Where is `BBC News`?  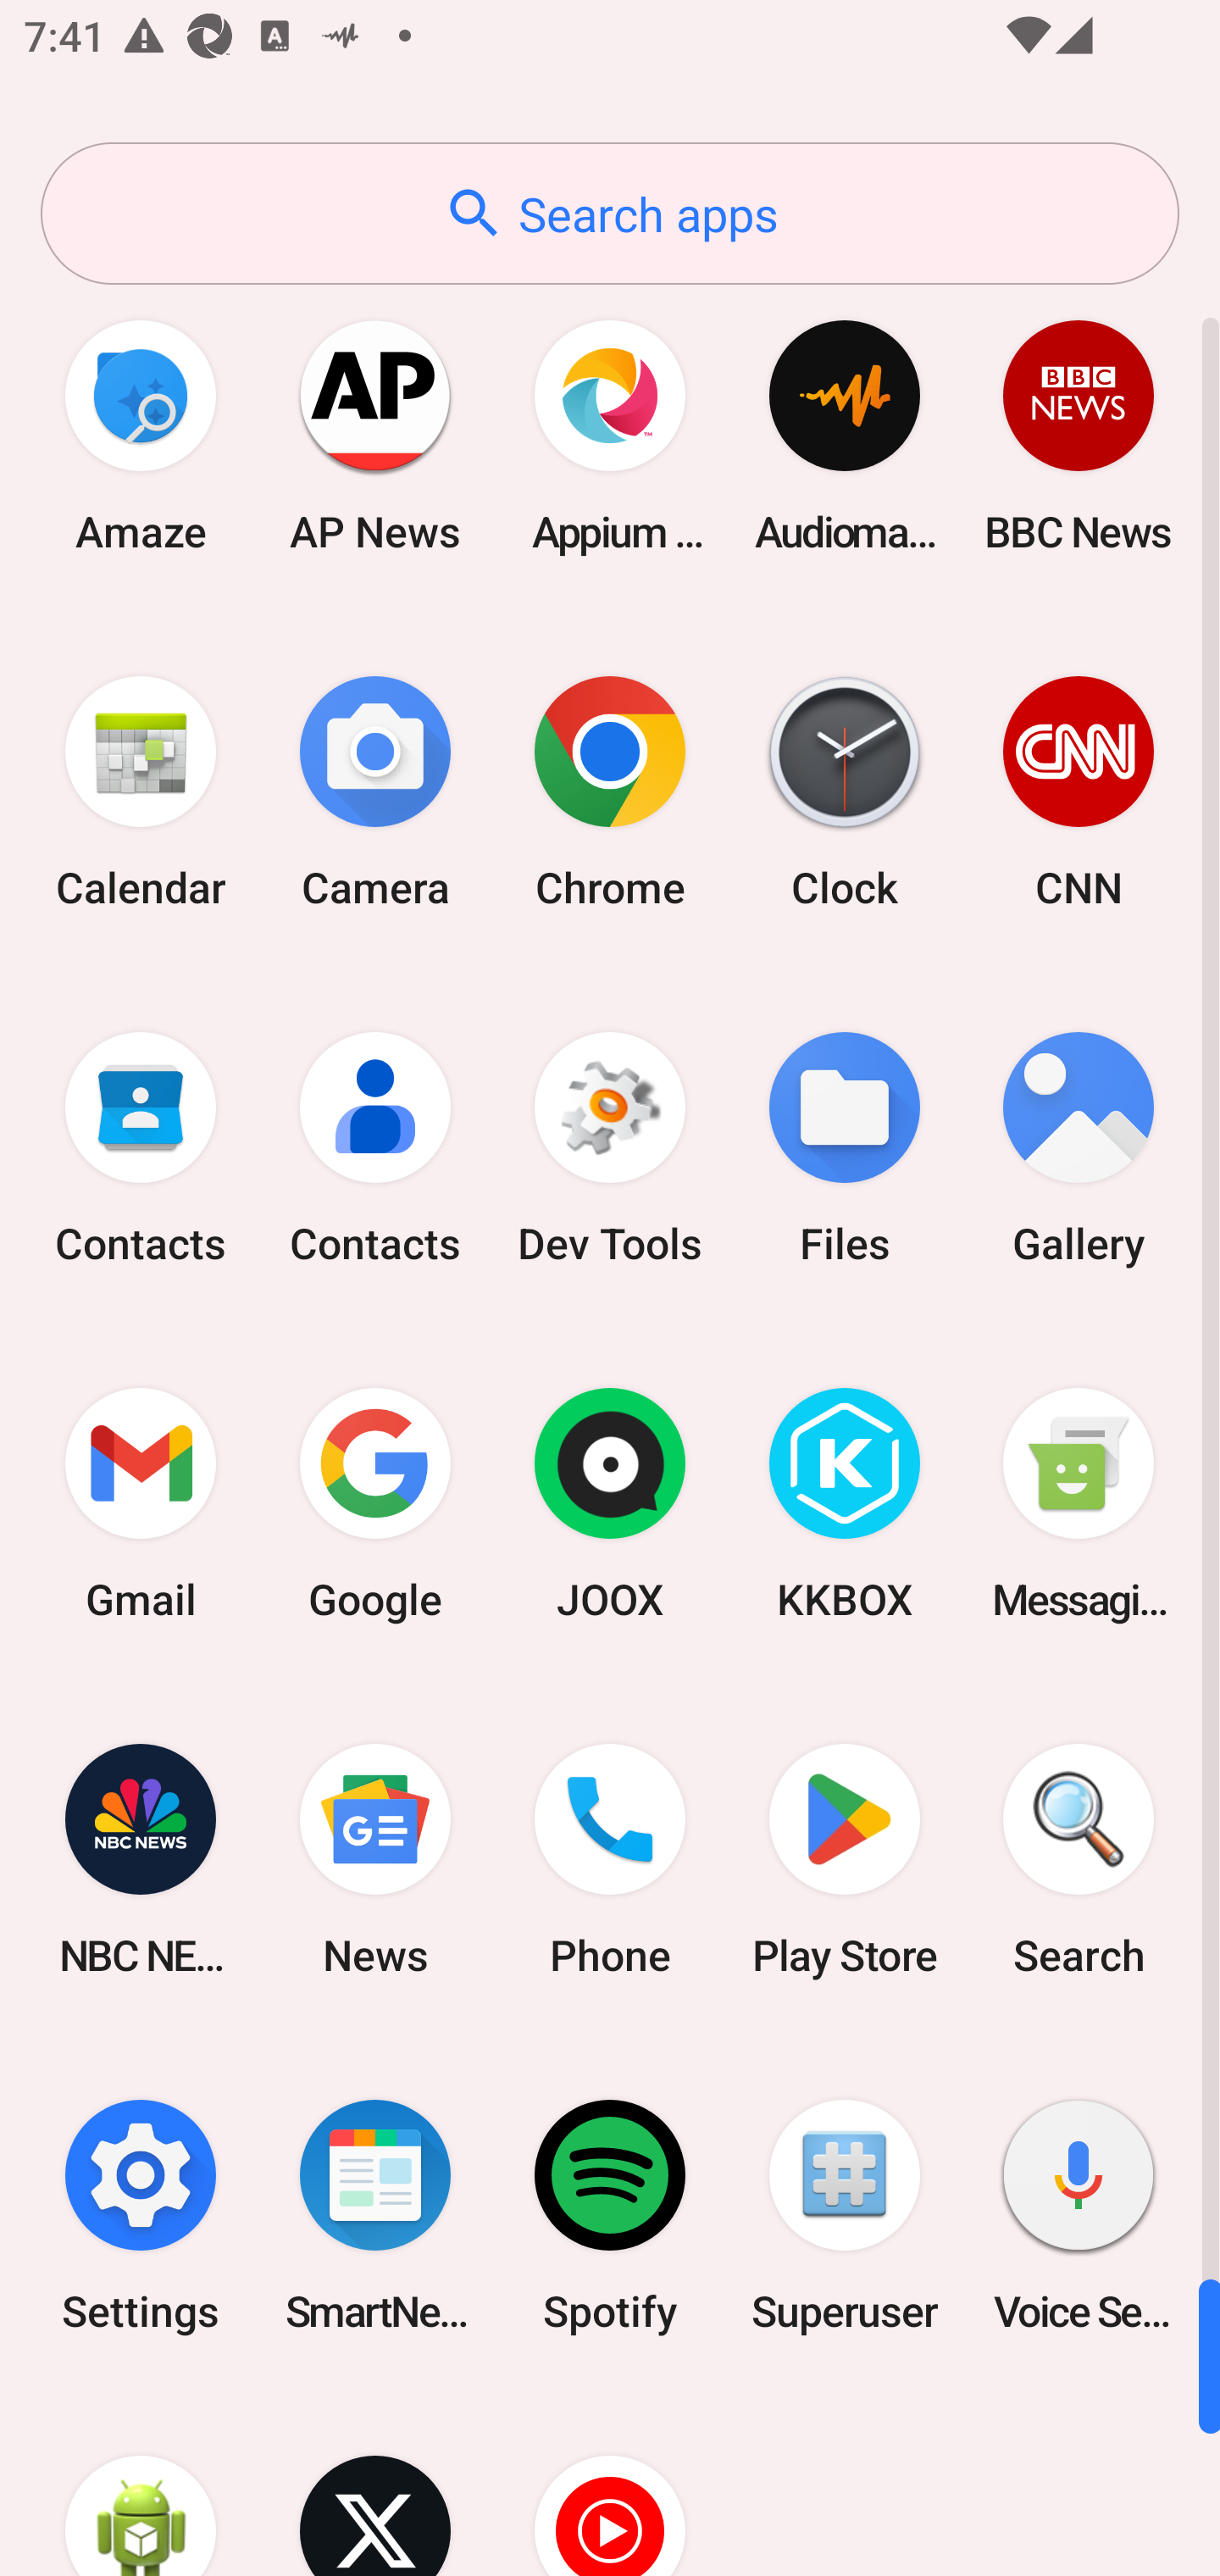
BBC News is located at coordinates (1079, 436).